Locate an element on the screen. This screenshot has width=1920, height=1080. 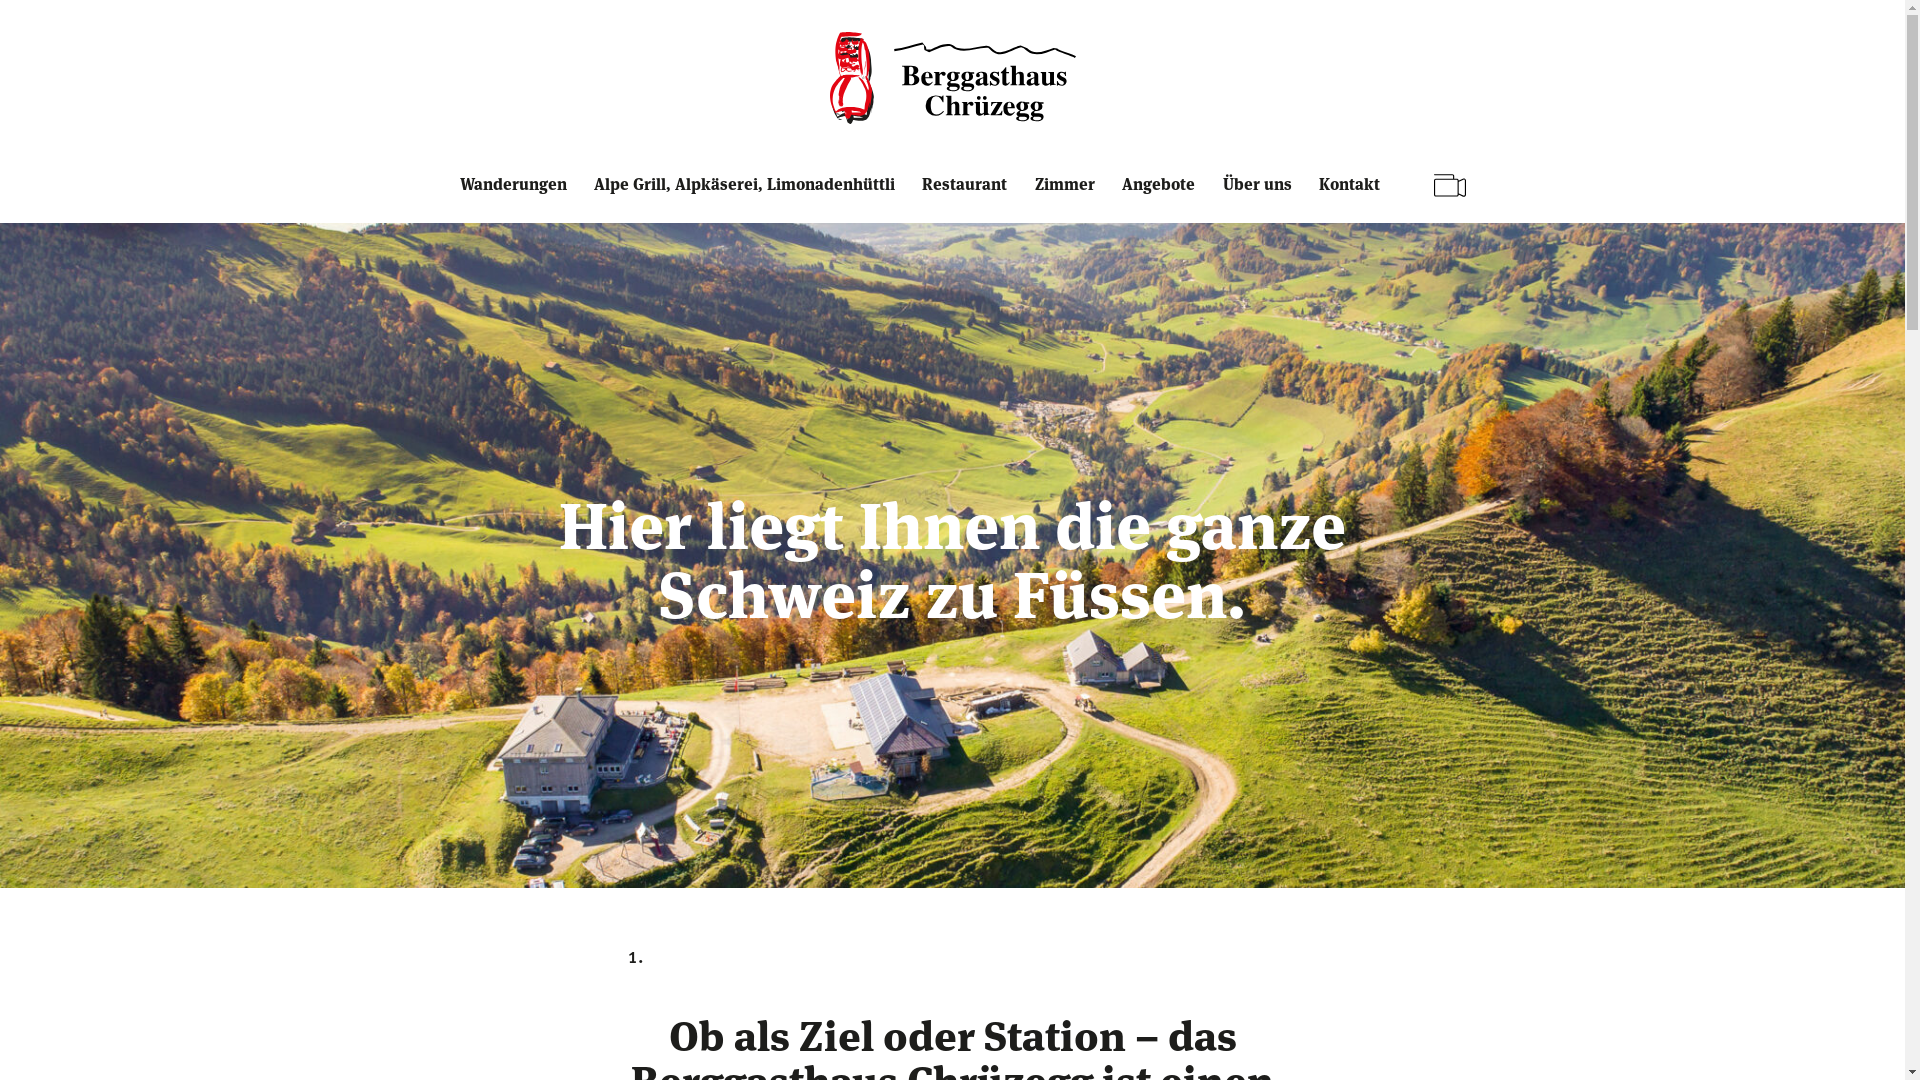
Angebote is located at coordinates (1163, 198).